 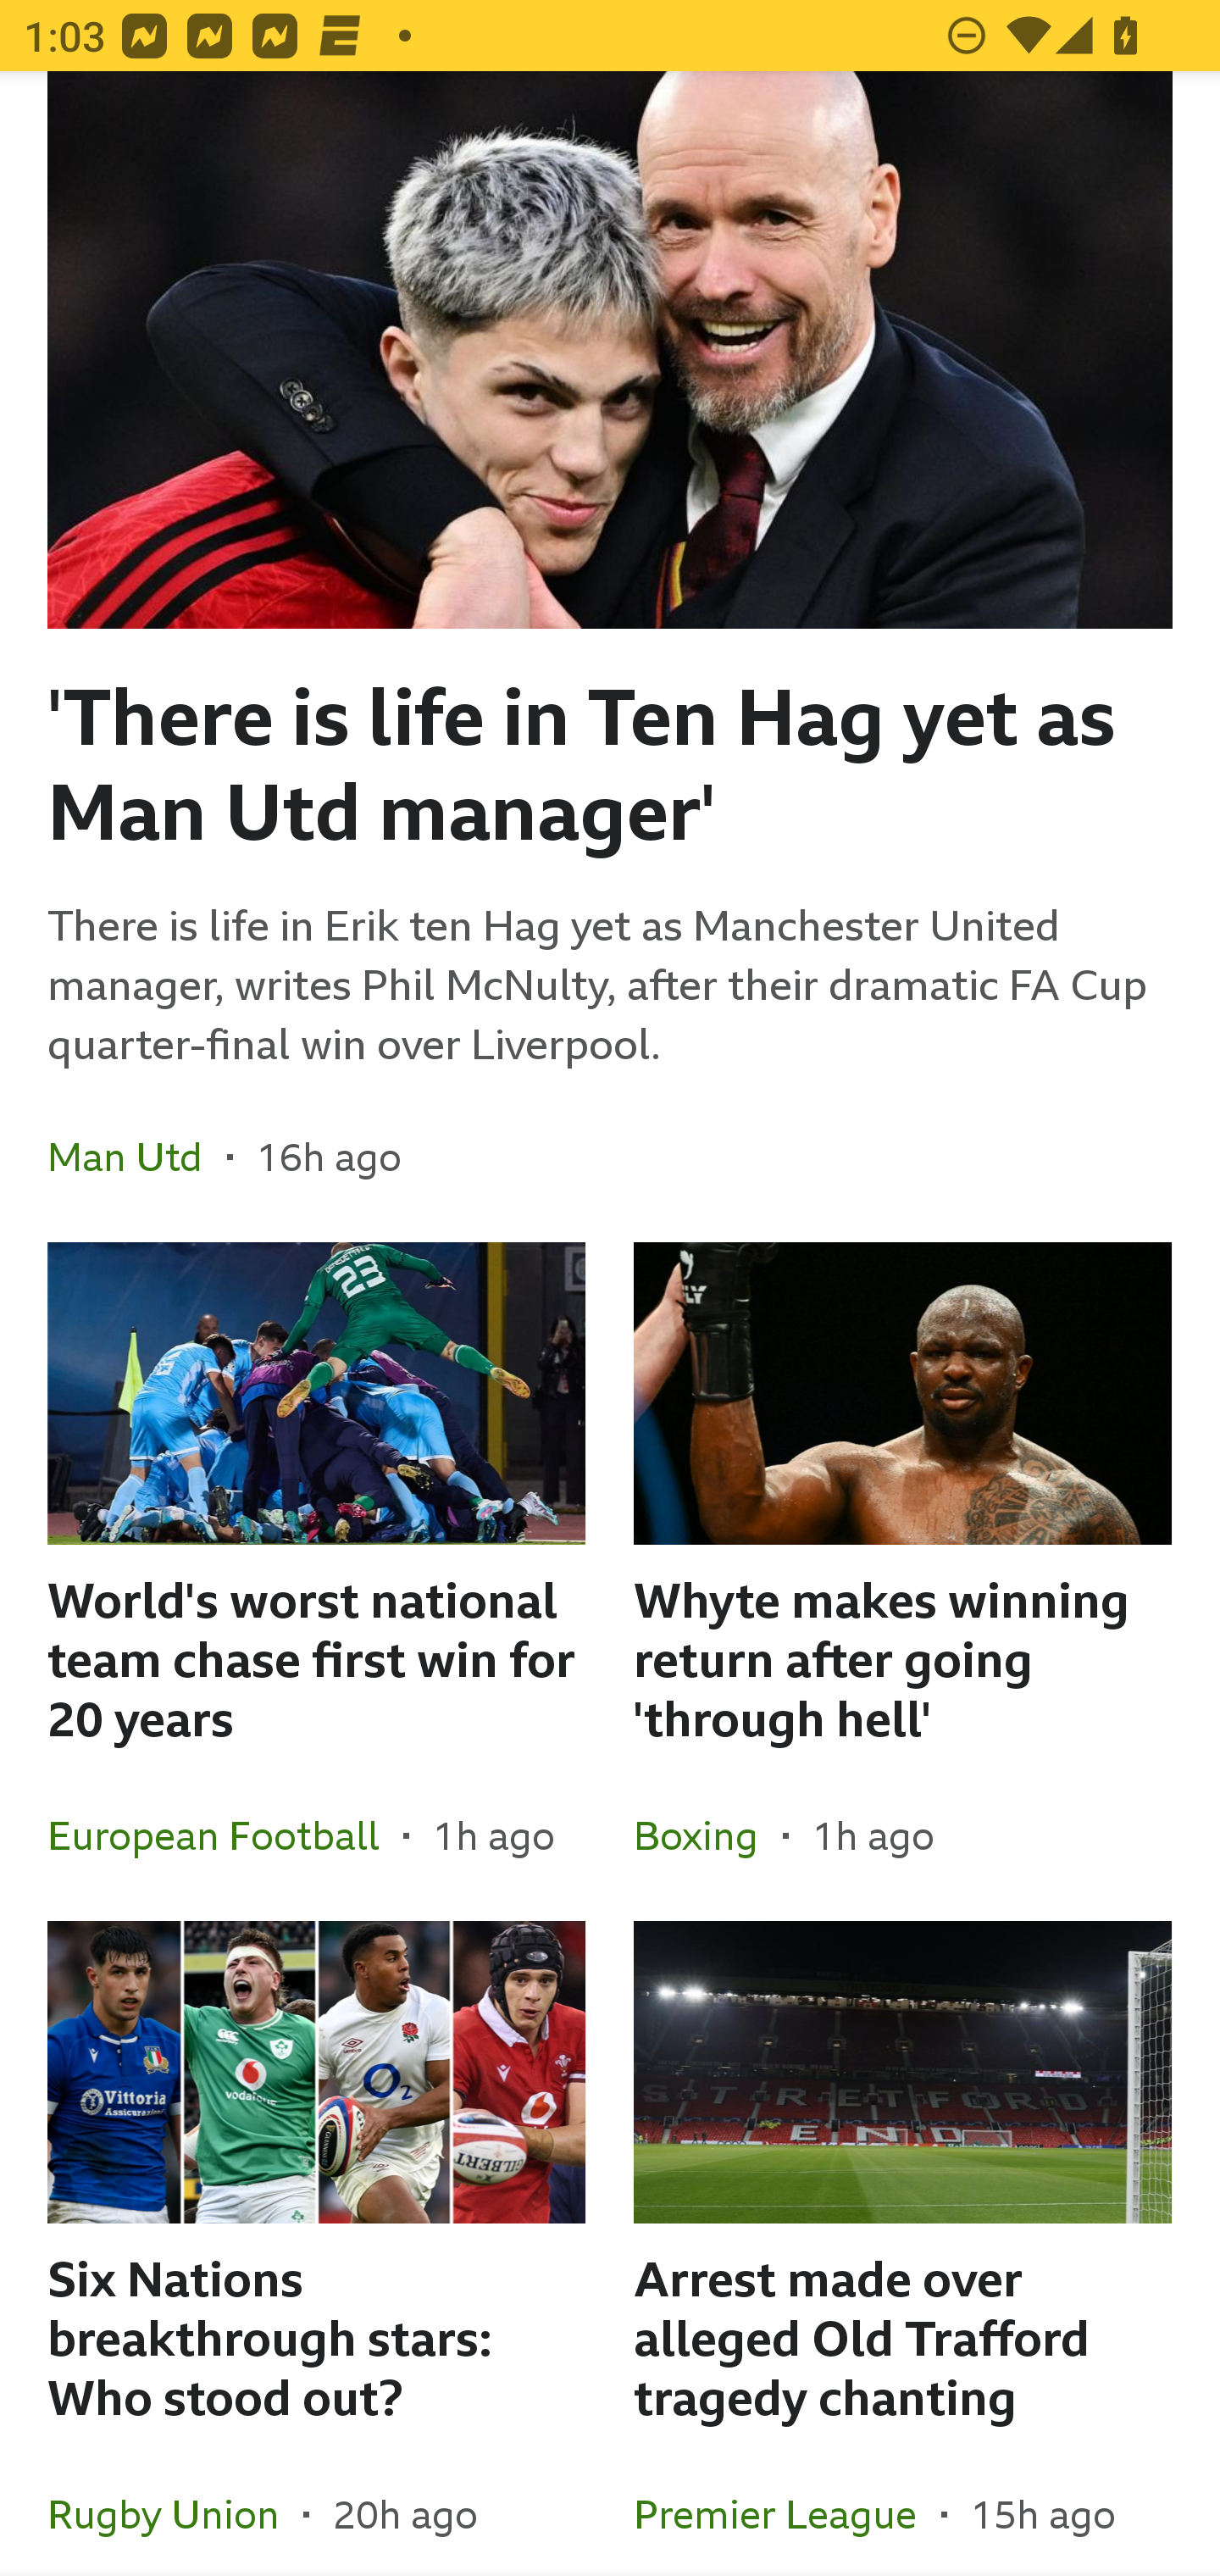 What do you see at coordinates (708, 1835) in the screenshot?
I see `Boxing In the section Boxing` at bounding box center [708, 1835].